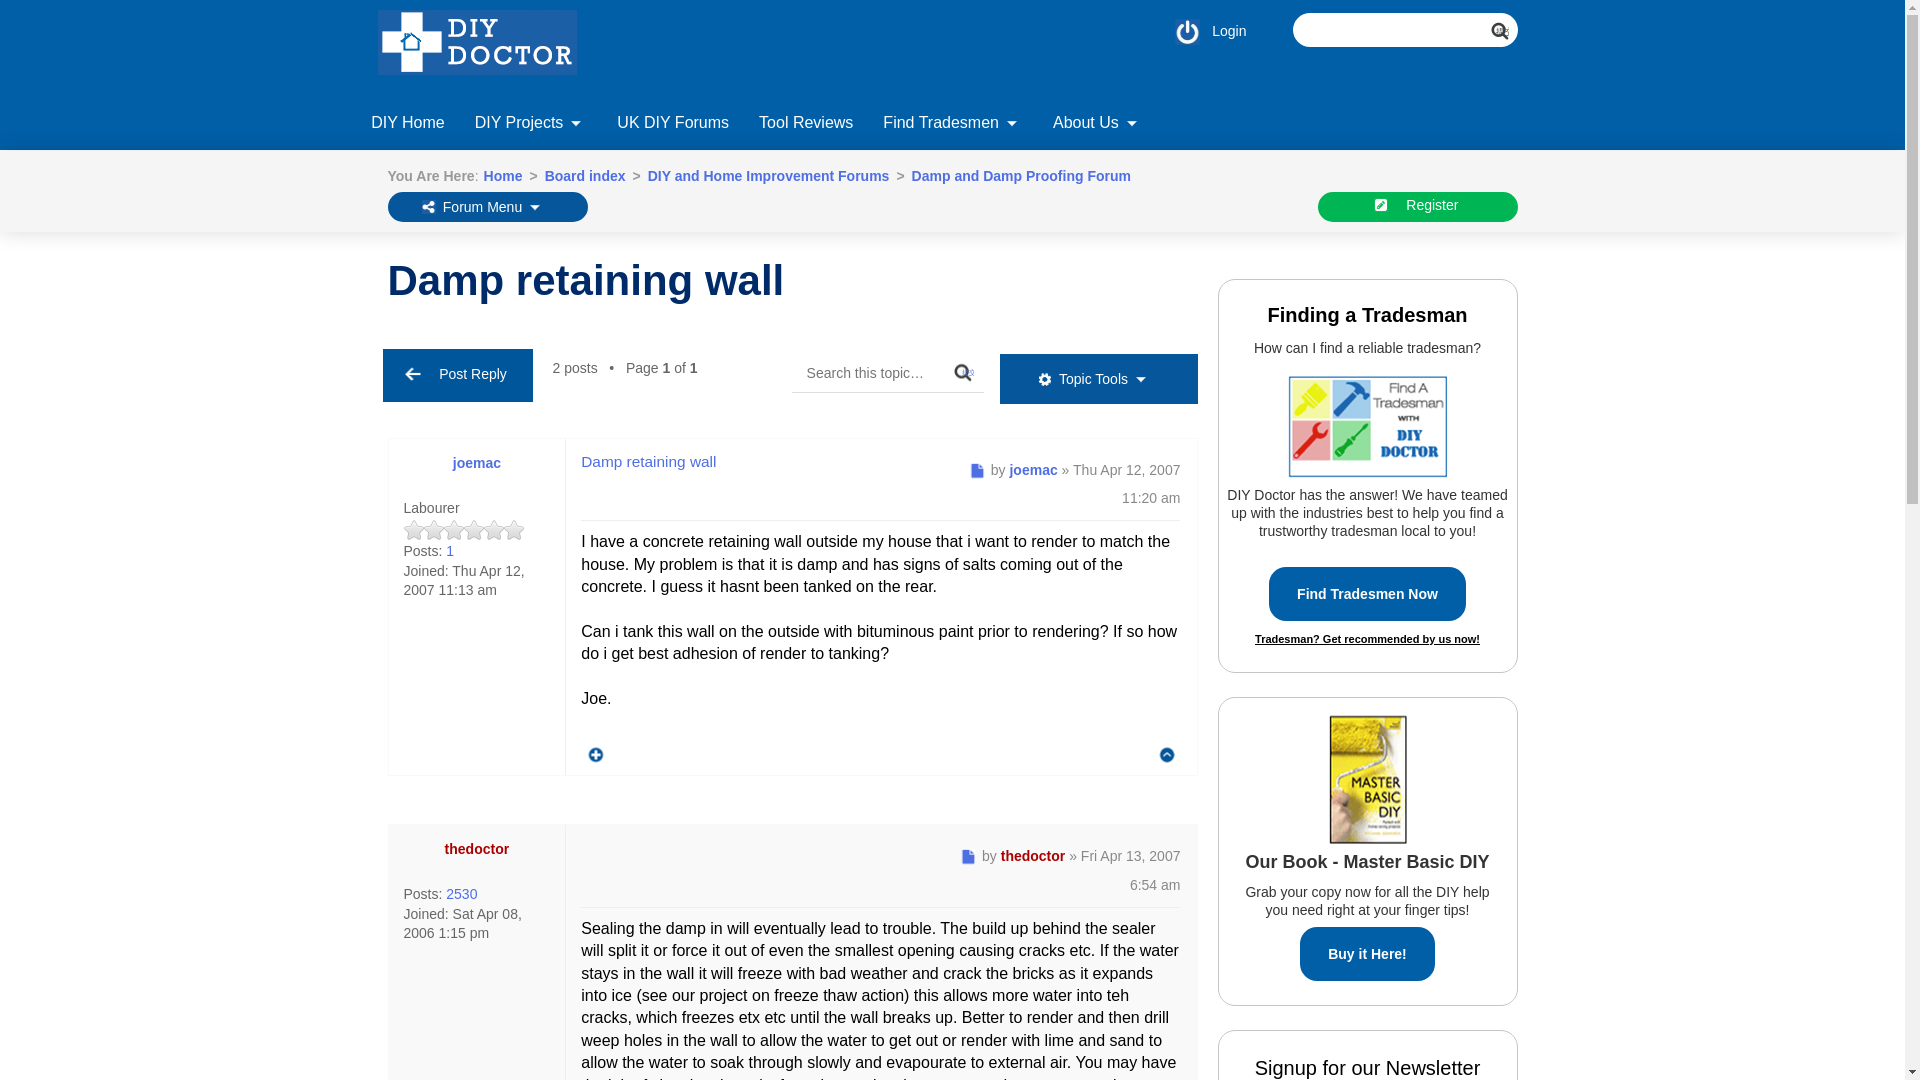 Image resolution: width=1920 pixels, height=1080 pixels. I want to click on DIY Projects, so click(531, 117).